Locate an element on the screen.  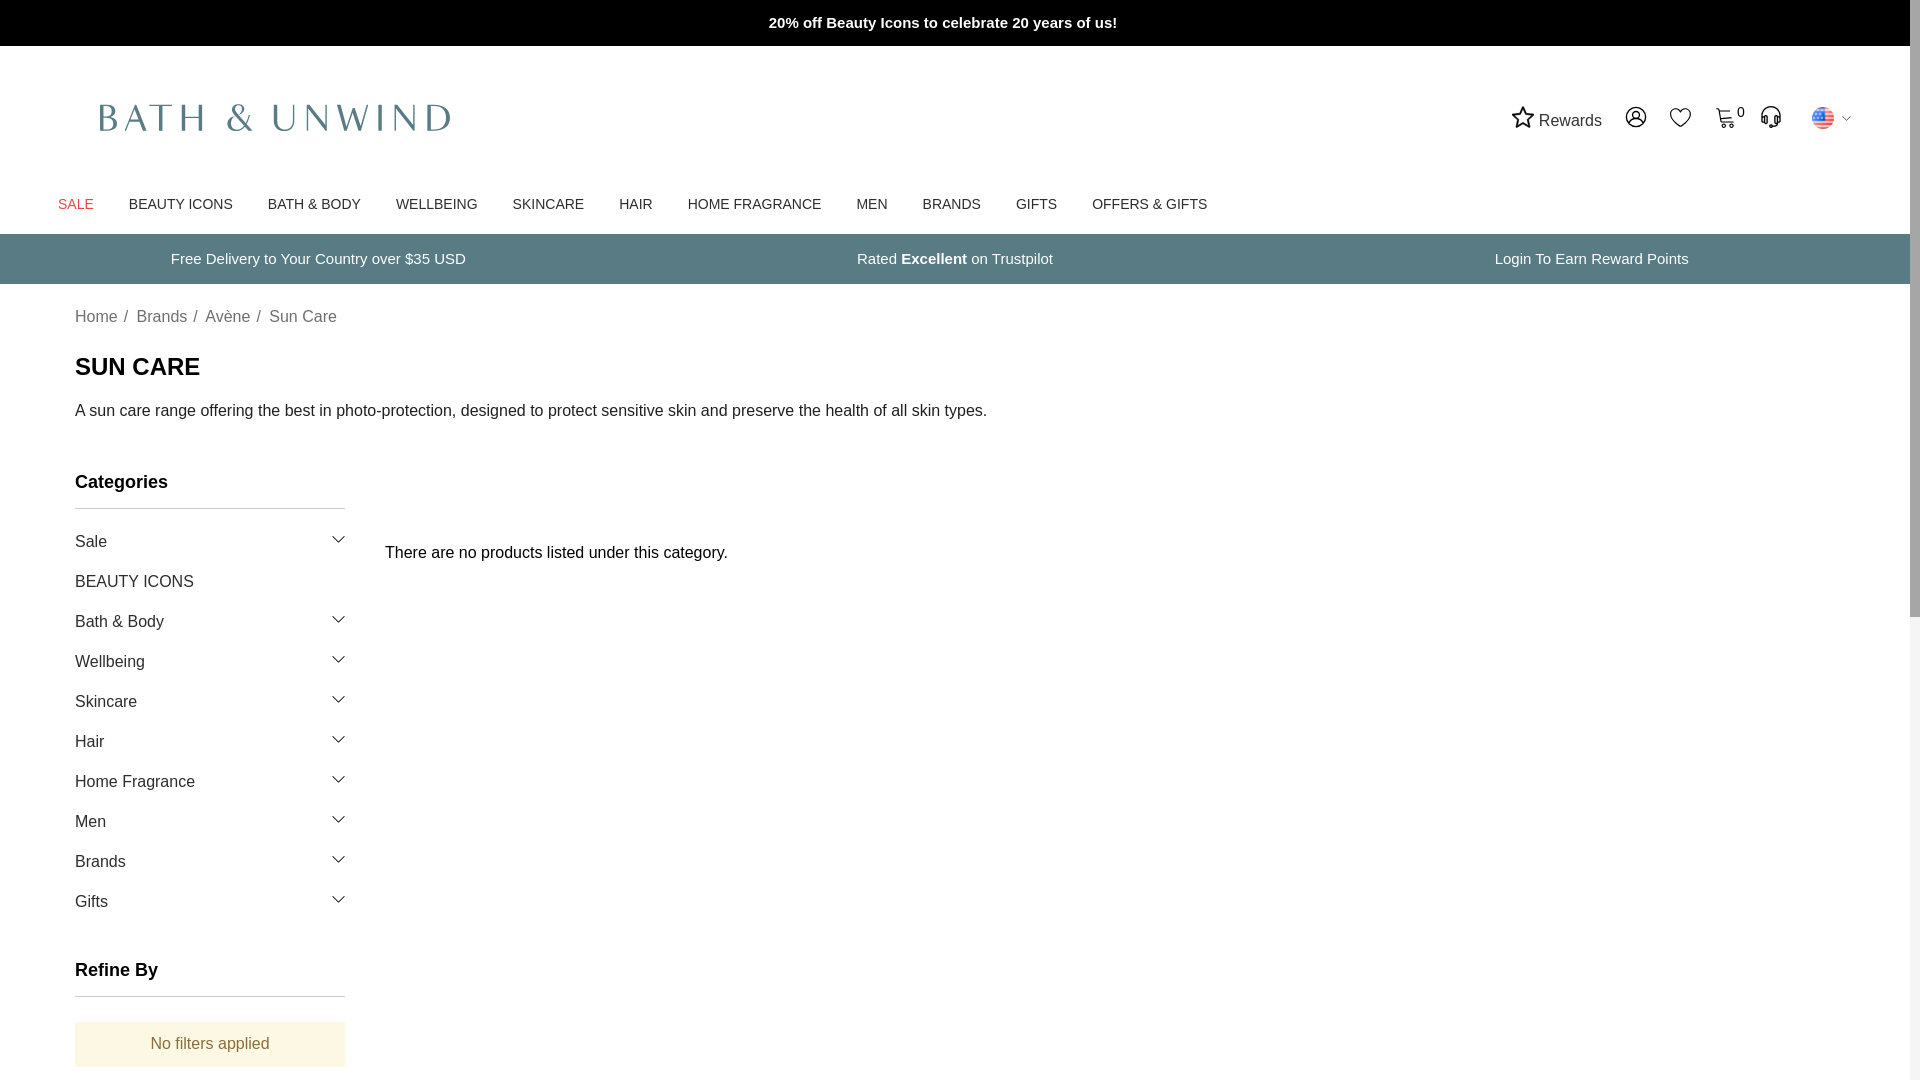
ACCOUNT ACCOUNT is located at coordinates (222, 118).